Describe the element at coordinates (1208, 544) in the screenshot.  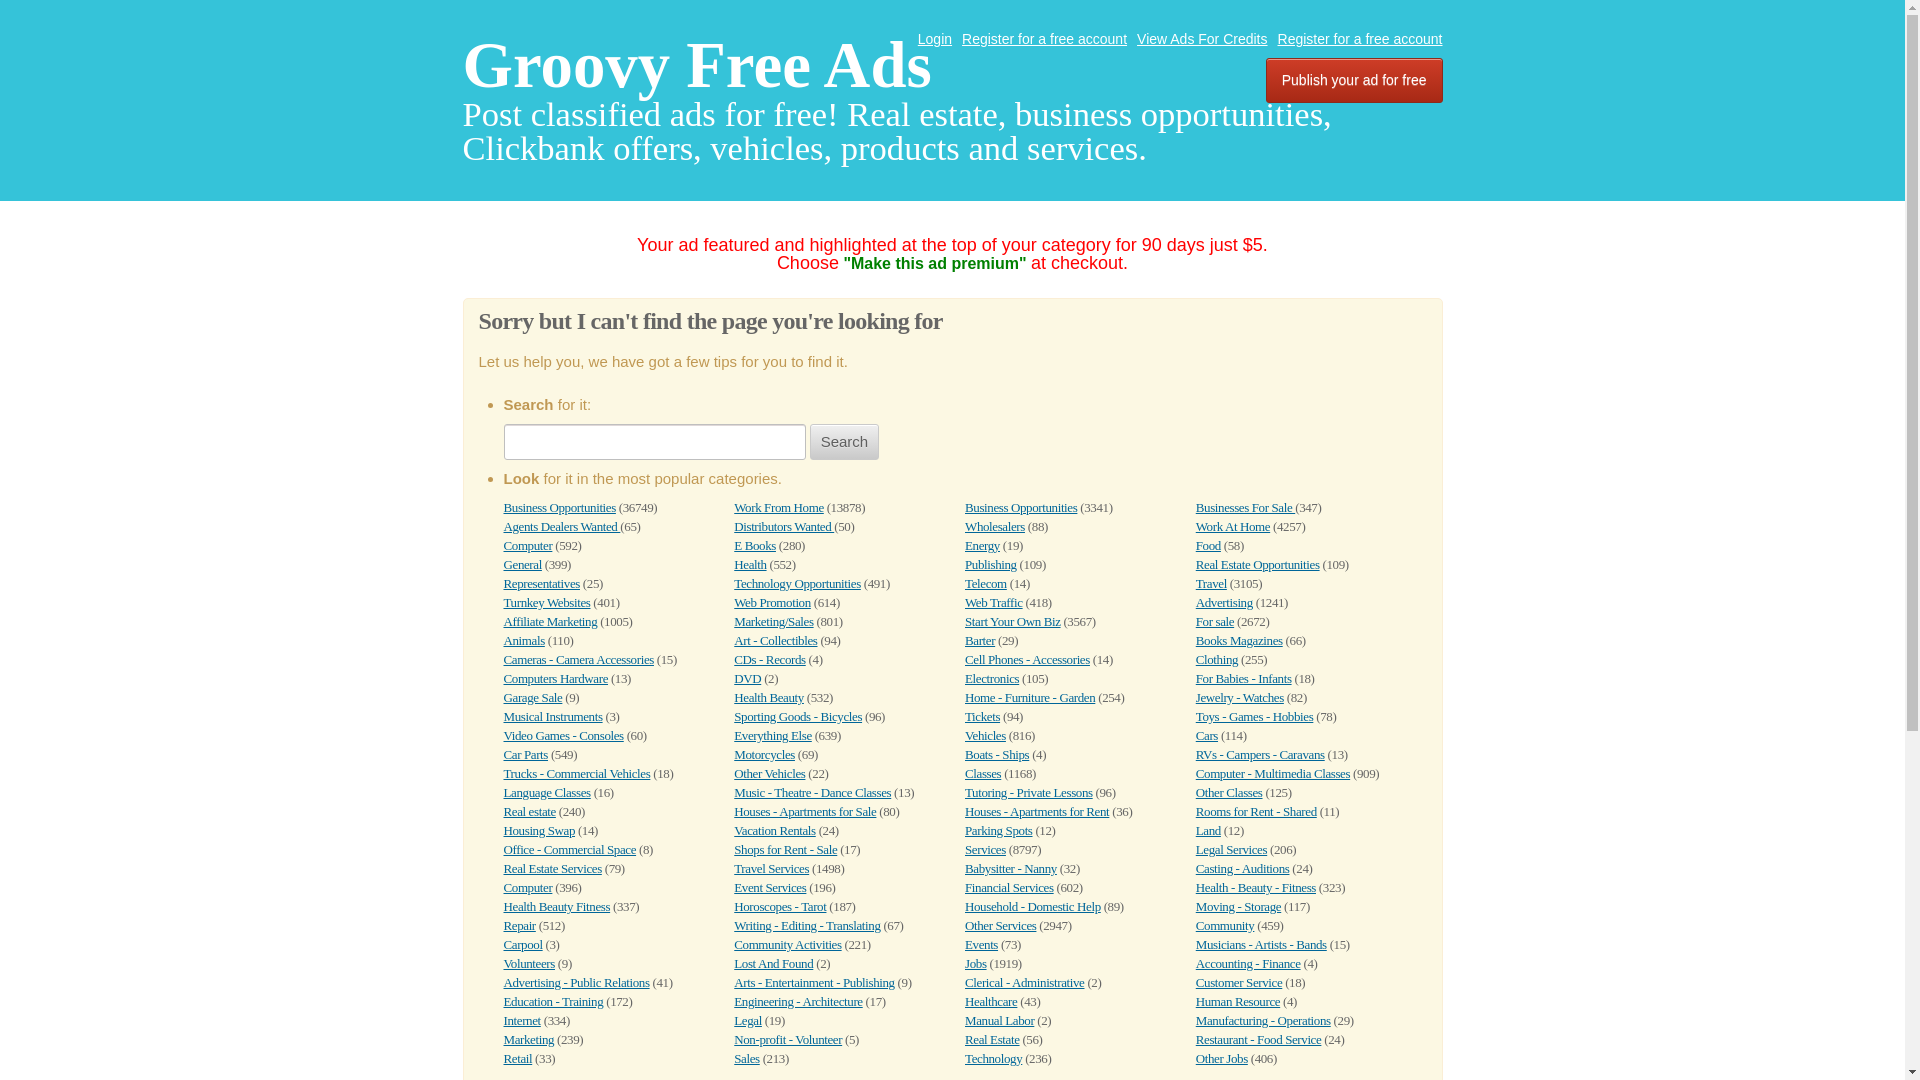
I see `Food` at that location.